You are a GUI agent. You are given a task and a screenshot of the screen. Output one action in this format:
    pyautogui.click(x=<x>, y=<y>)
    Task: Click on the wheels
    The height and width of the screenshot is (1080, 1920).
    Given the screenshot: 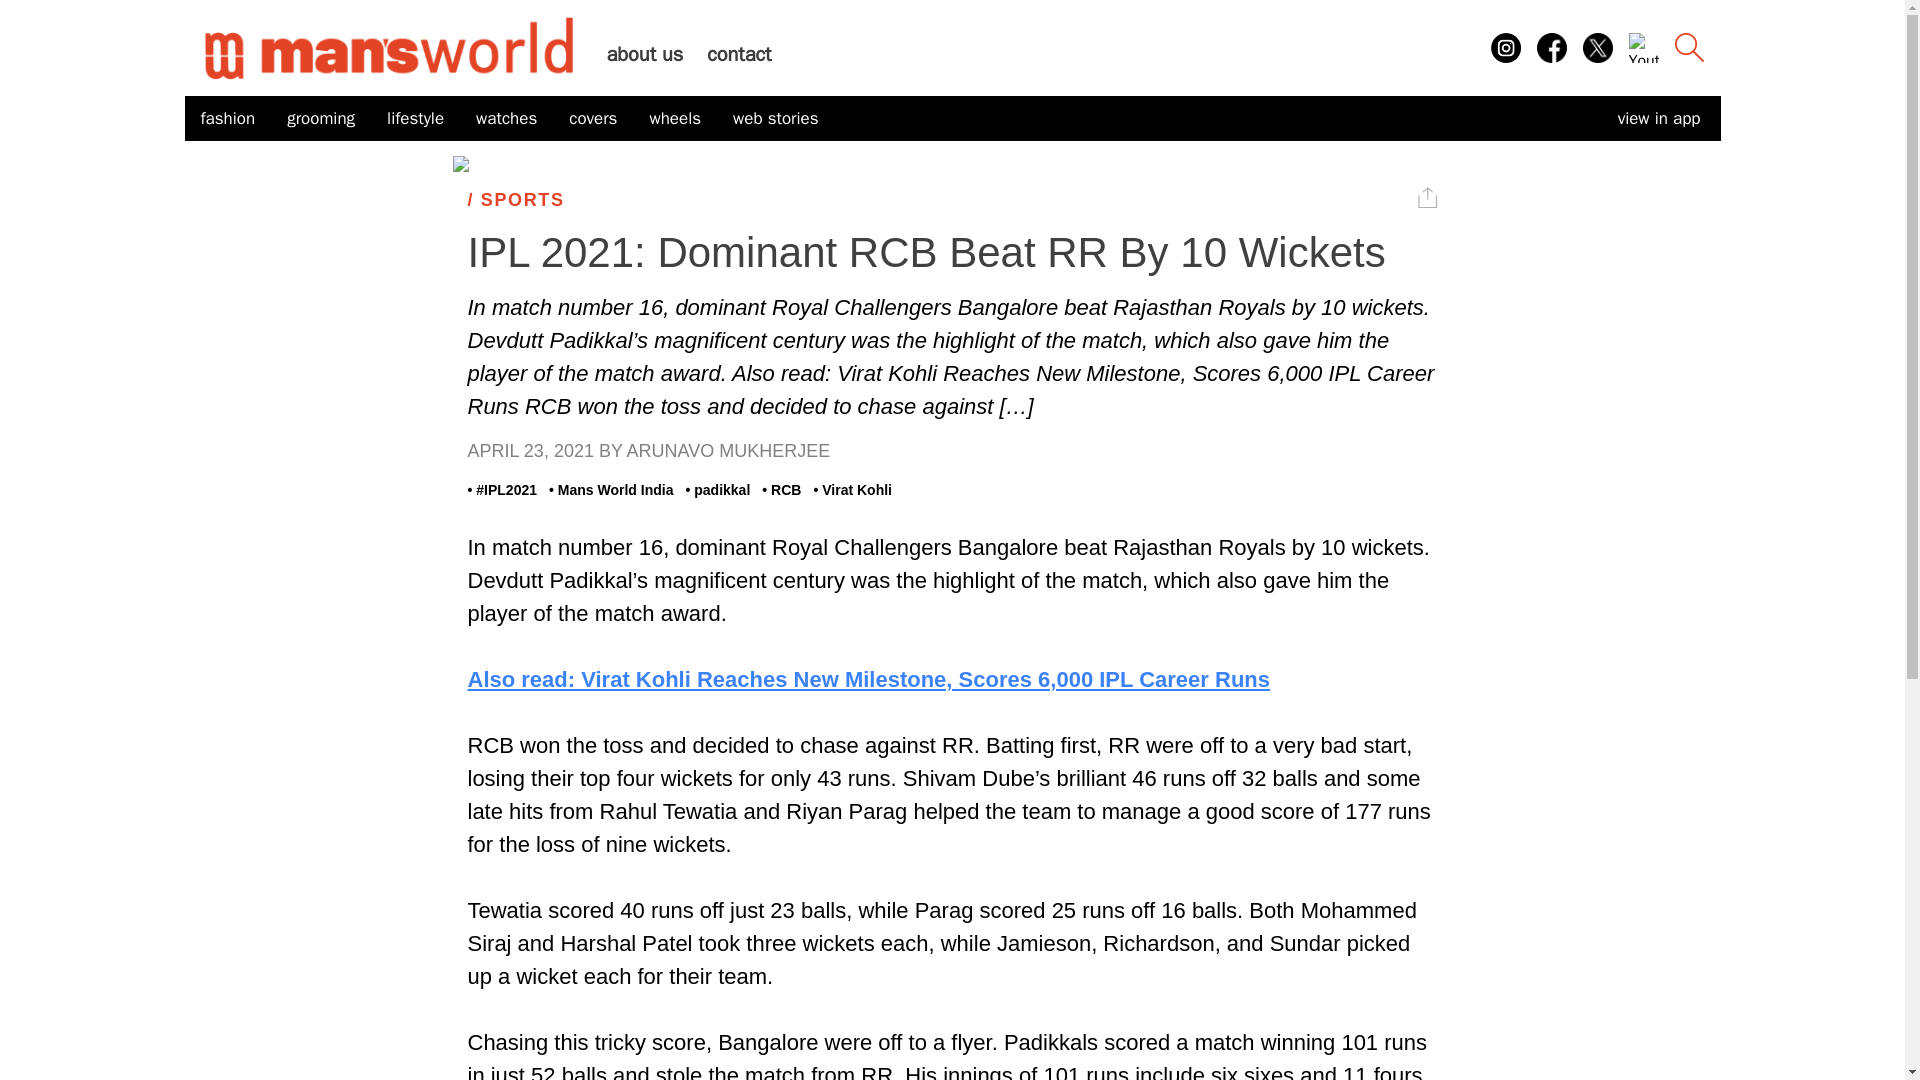 What is the action you would take?
    pyautogui.click(x=674, y=119)
    